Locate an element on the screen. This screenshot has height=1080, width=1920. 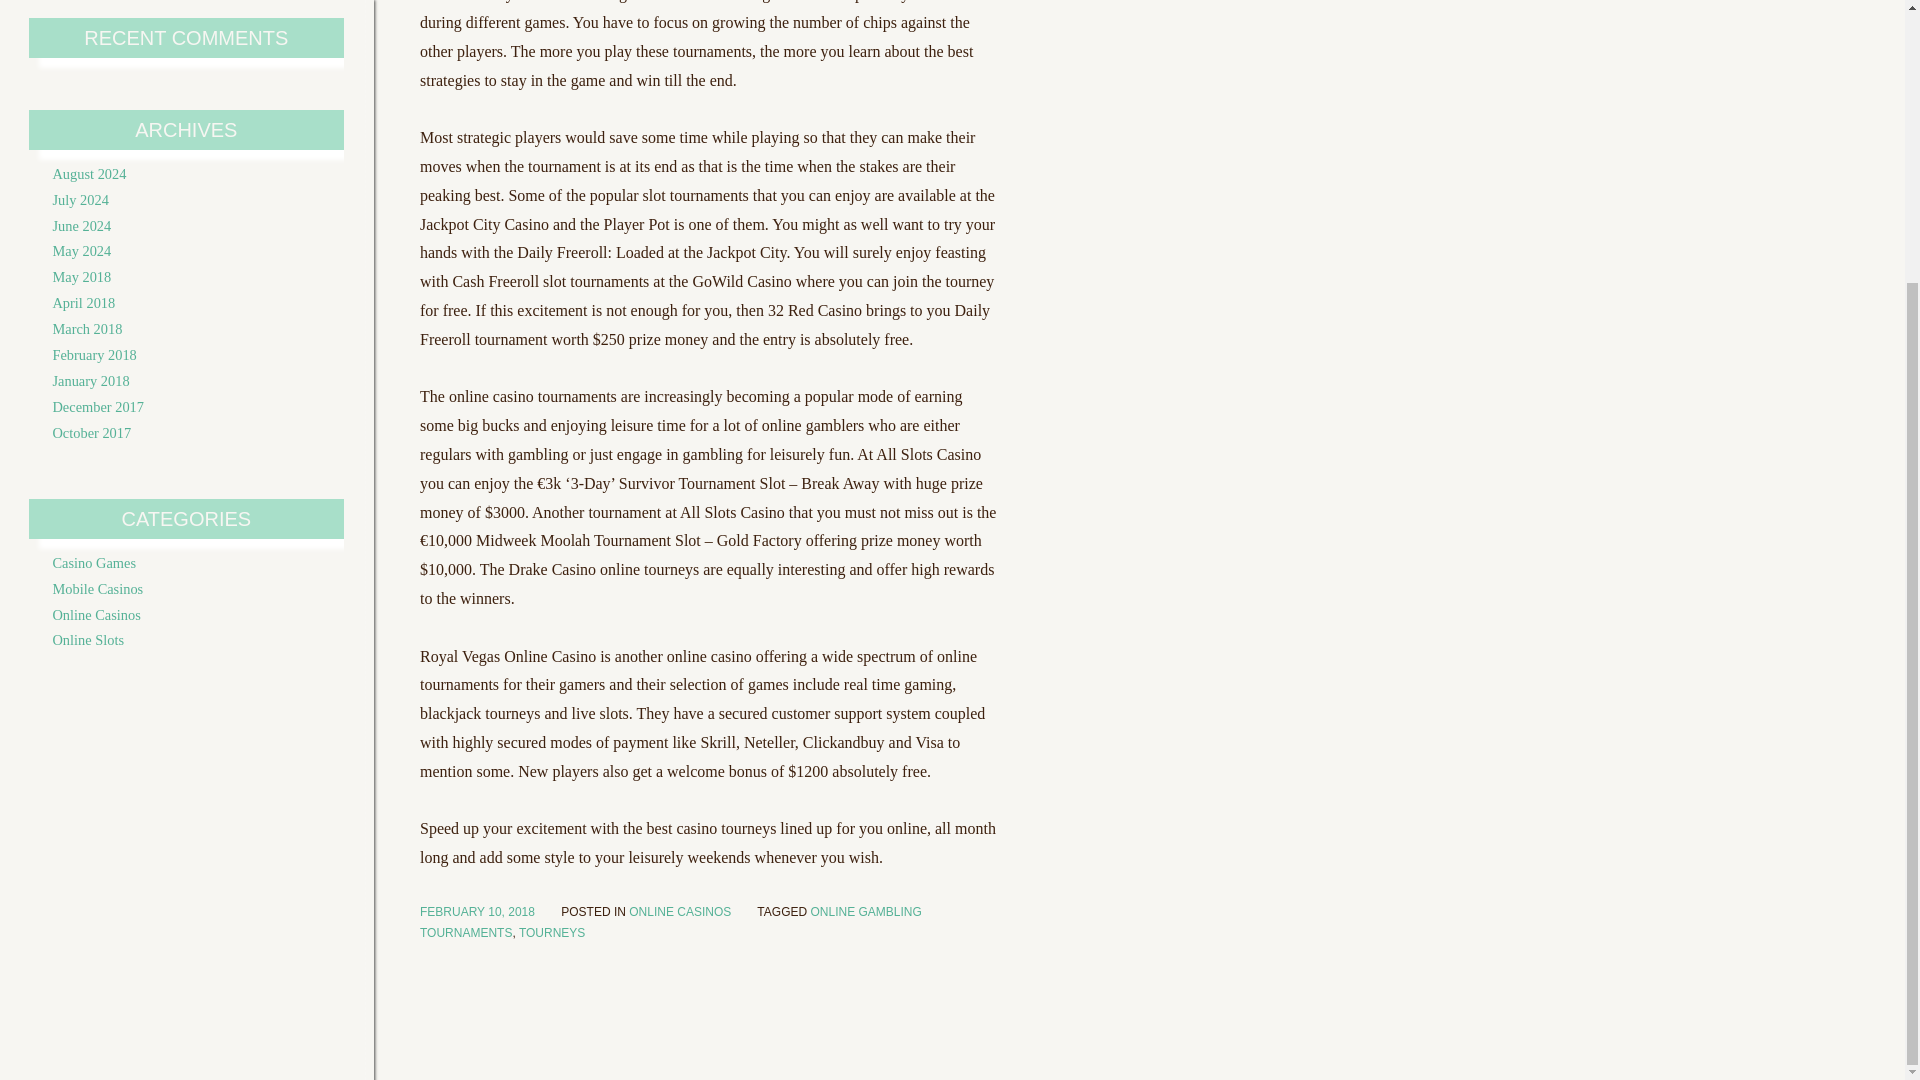
ONLINE CASINOS is located at coordinates (680, 912).